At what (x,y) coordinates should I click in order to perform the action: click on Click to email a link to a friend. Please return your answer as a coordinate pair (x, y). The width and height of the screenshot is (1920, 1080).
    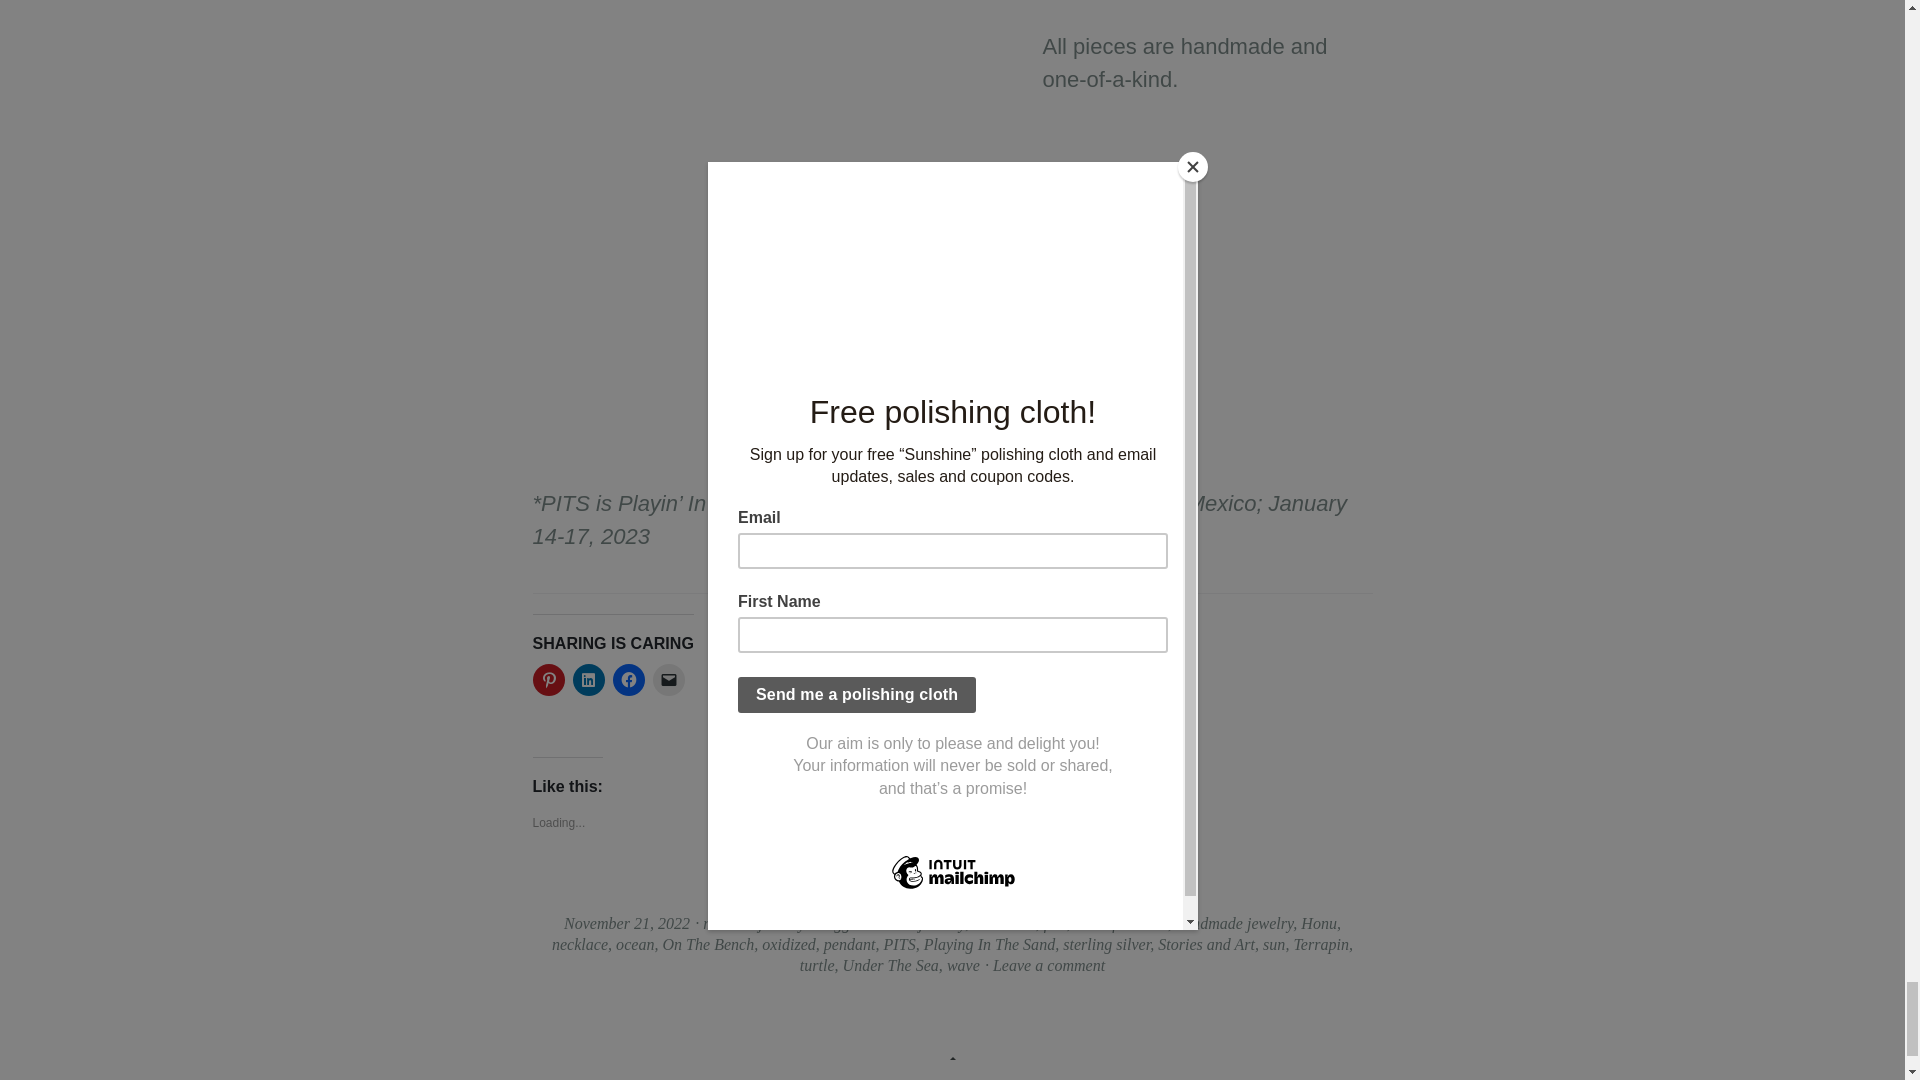
    Looking at the image, I should click on (668, 680).